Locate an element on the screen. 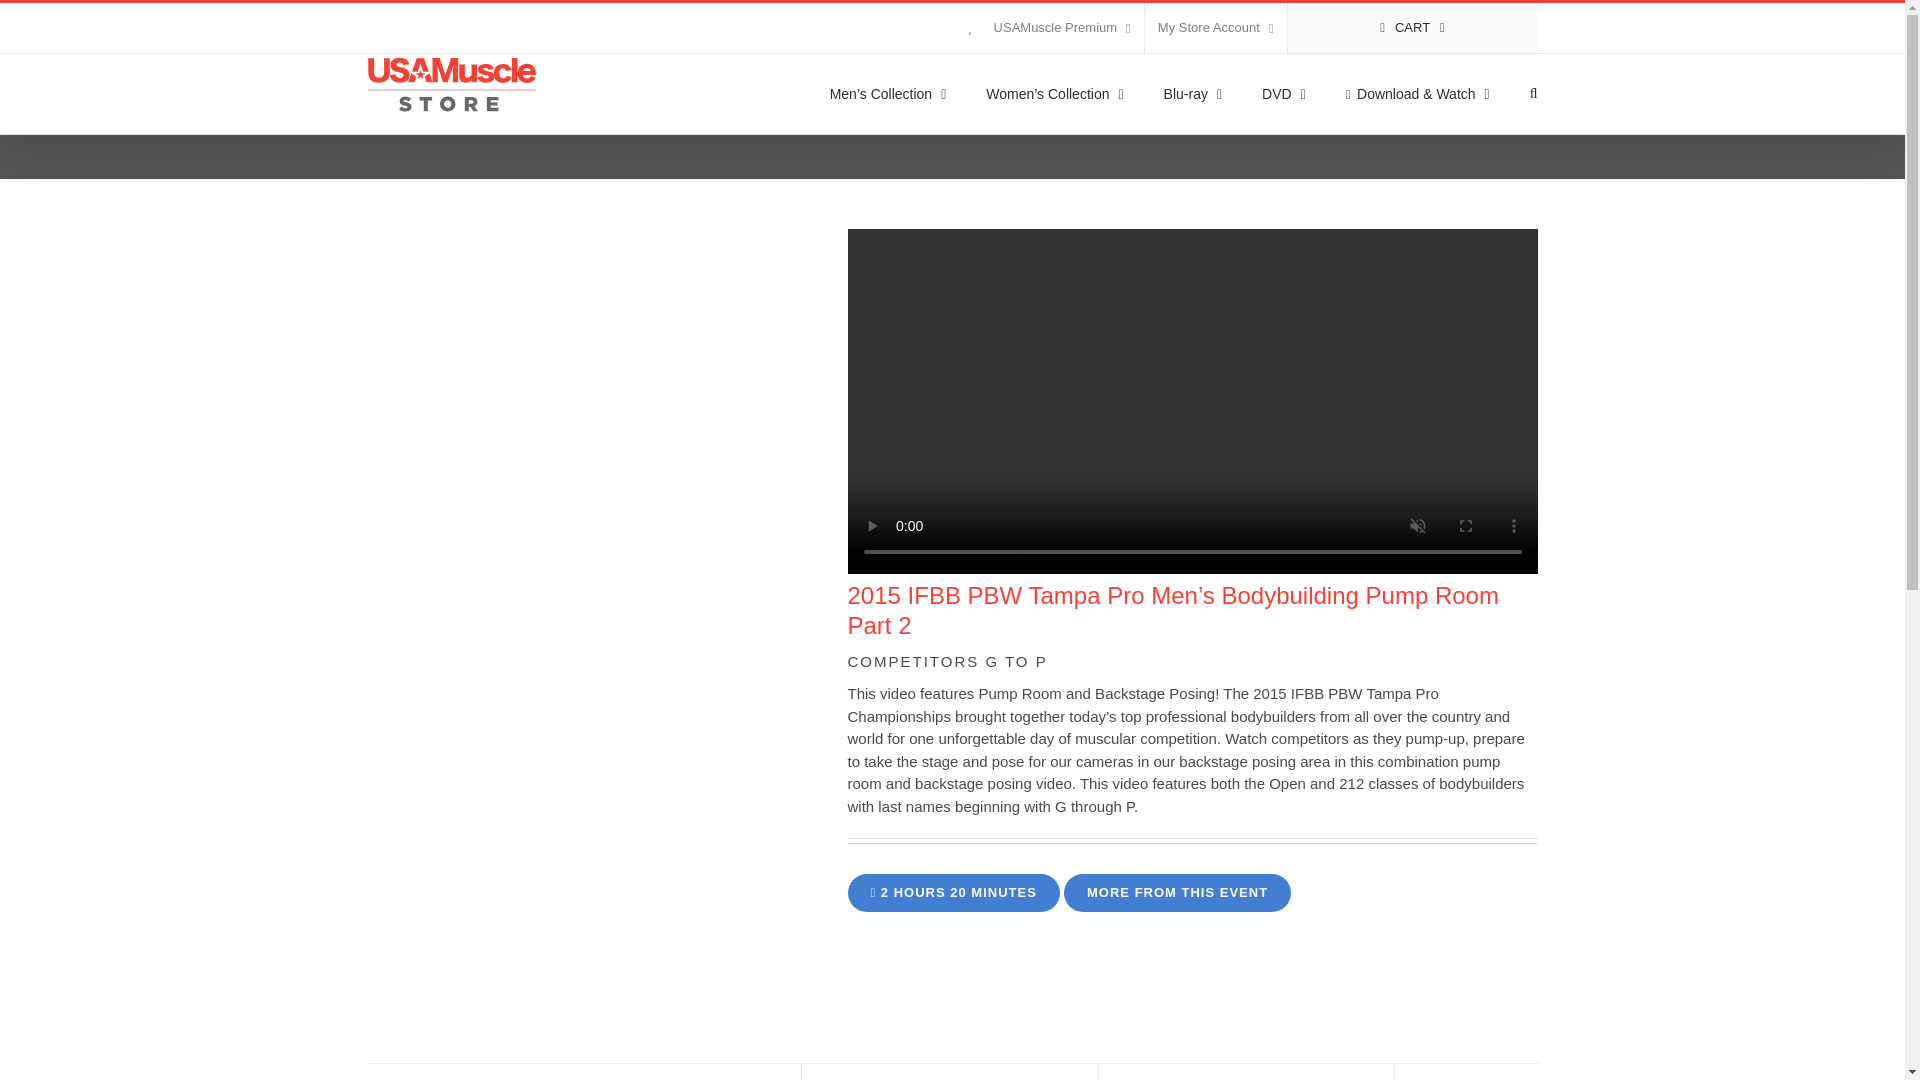 The image size is (1920, 1080). CART is located at coordinates (1412, 28).